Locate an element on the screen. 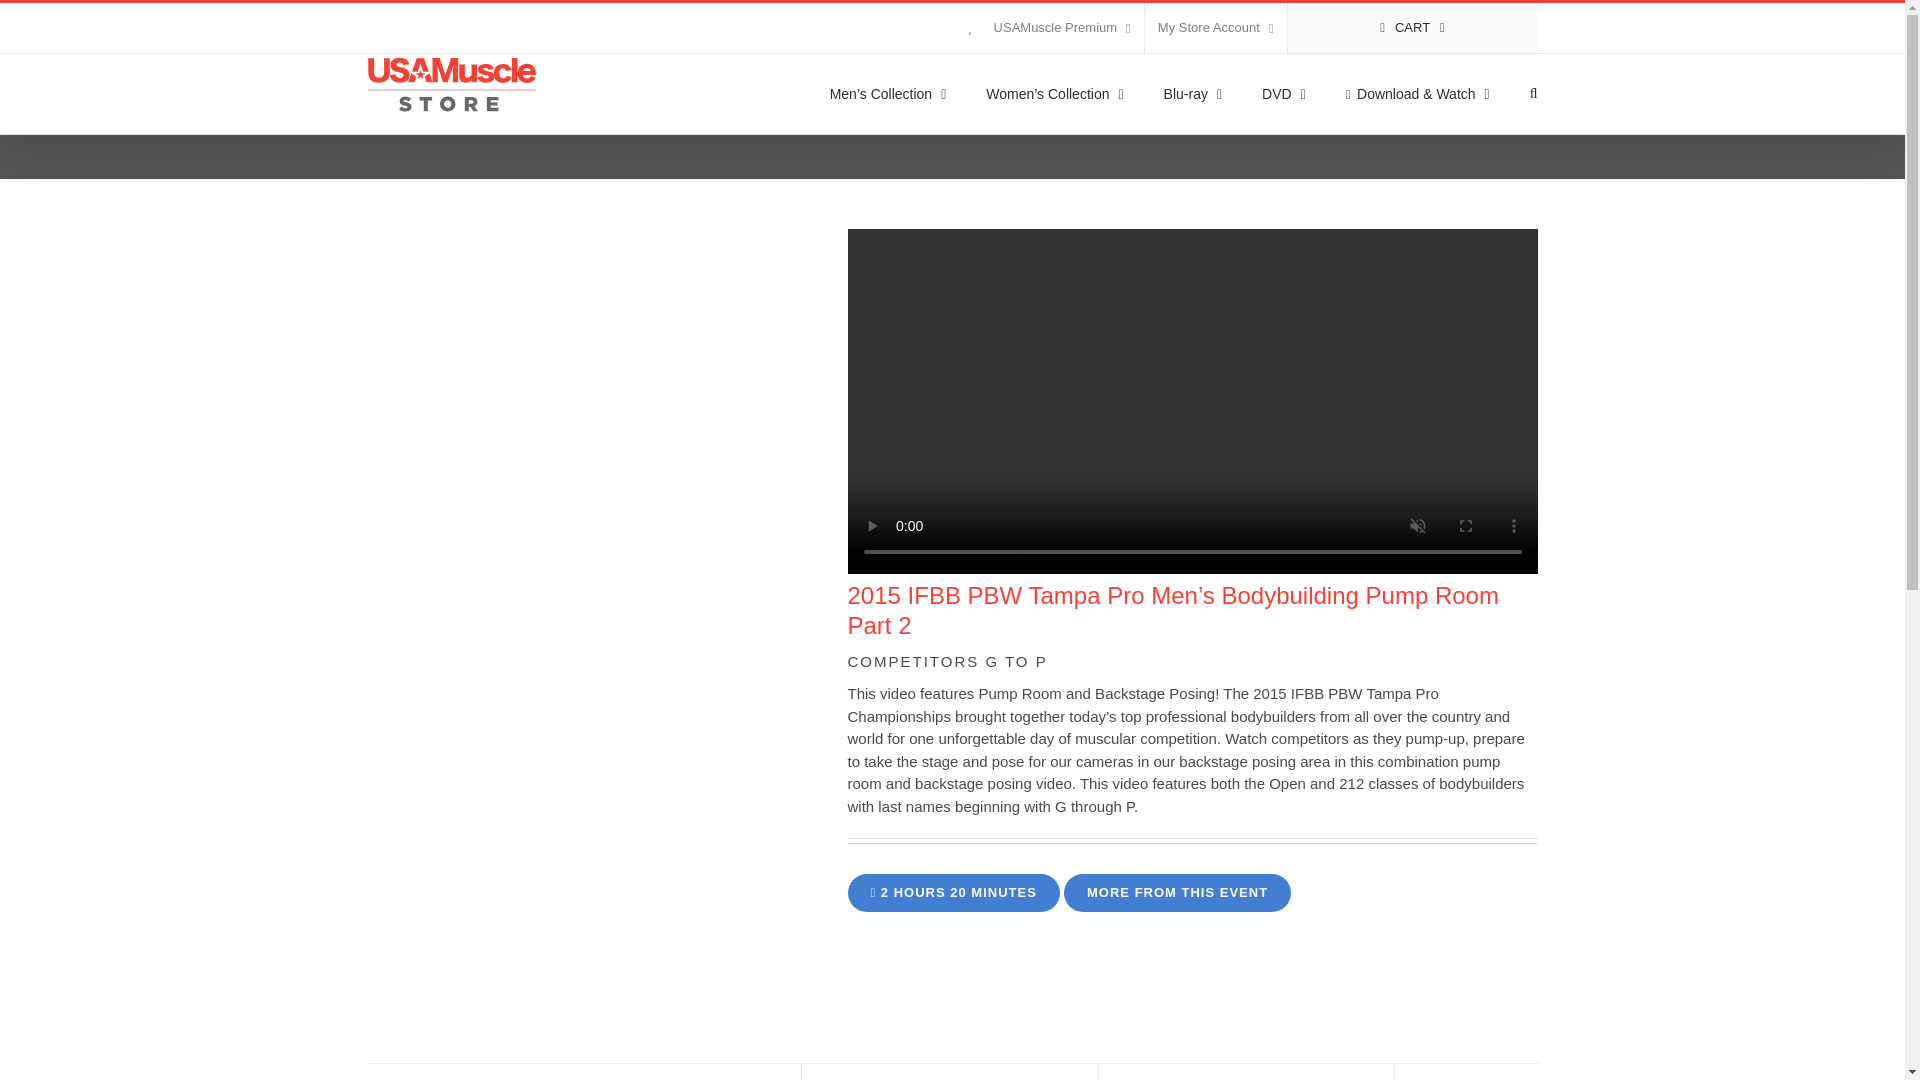 The image size is (1920, 1080). CART is located at coordinates (1412, 28).